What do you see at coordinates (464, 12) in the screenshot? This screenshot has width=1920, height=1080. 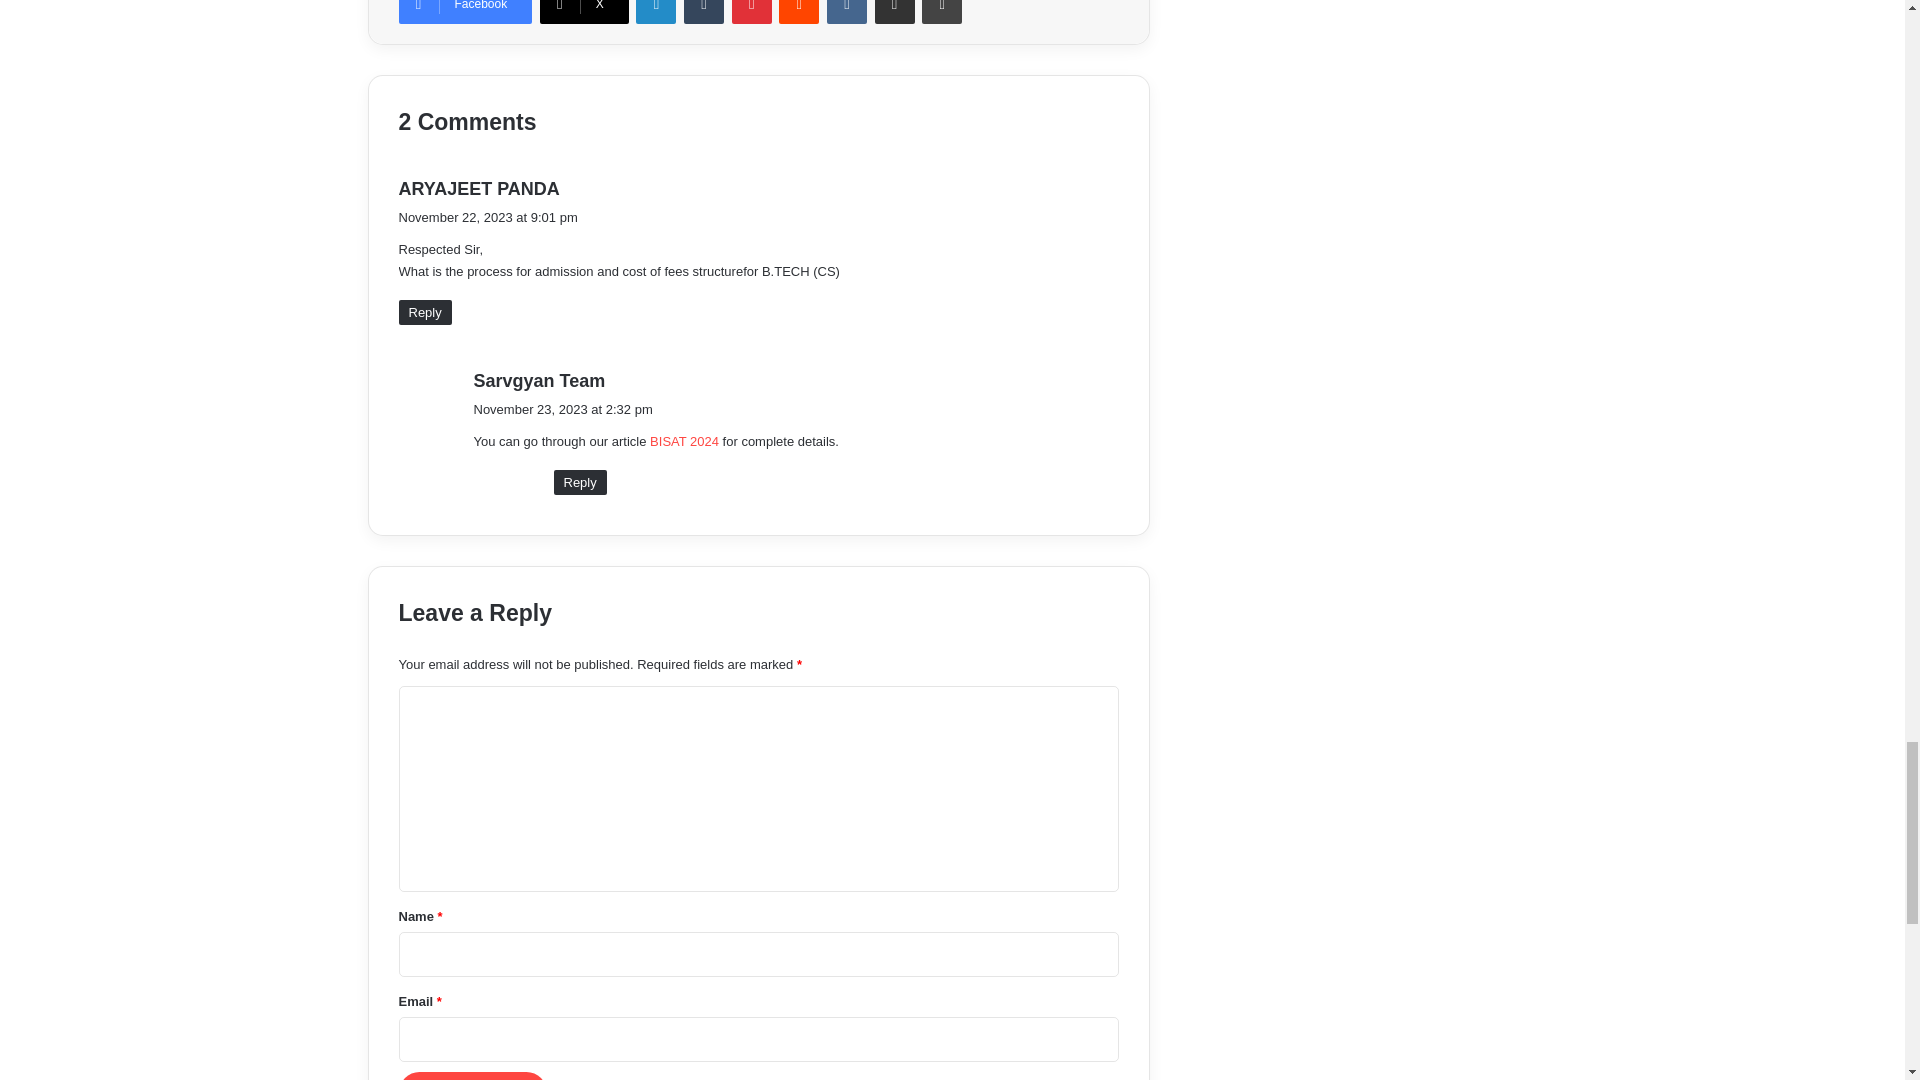 I see `Facebook` at bounding box center [464, 12].